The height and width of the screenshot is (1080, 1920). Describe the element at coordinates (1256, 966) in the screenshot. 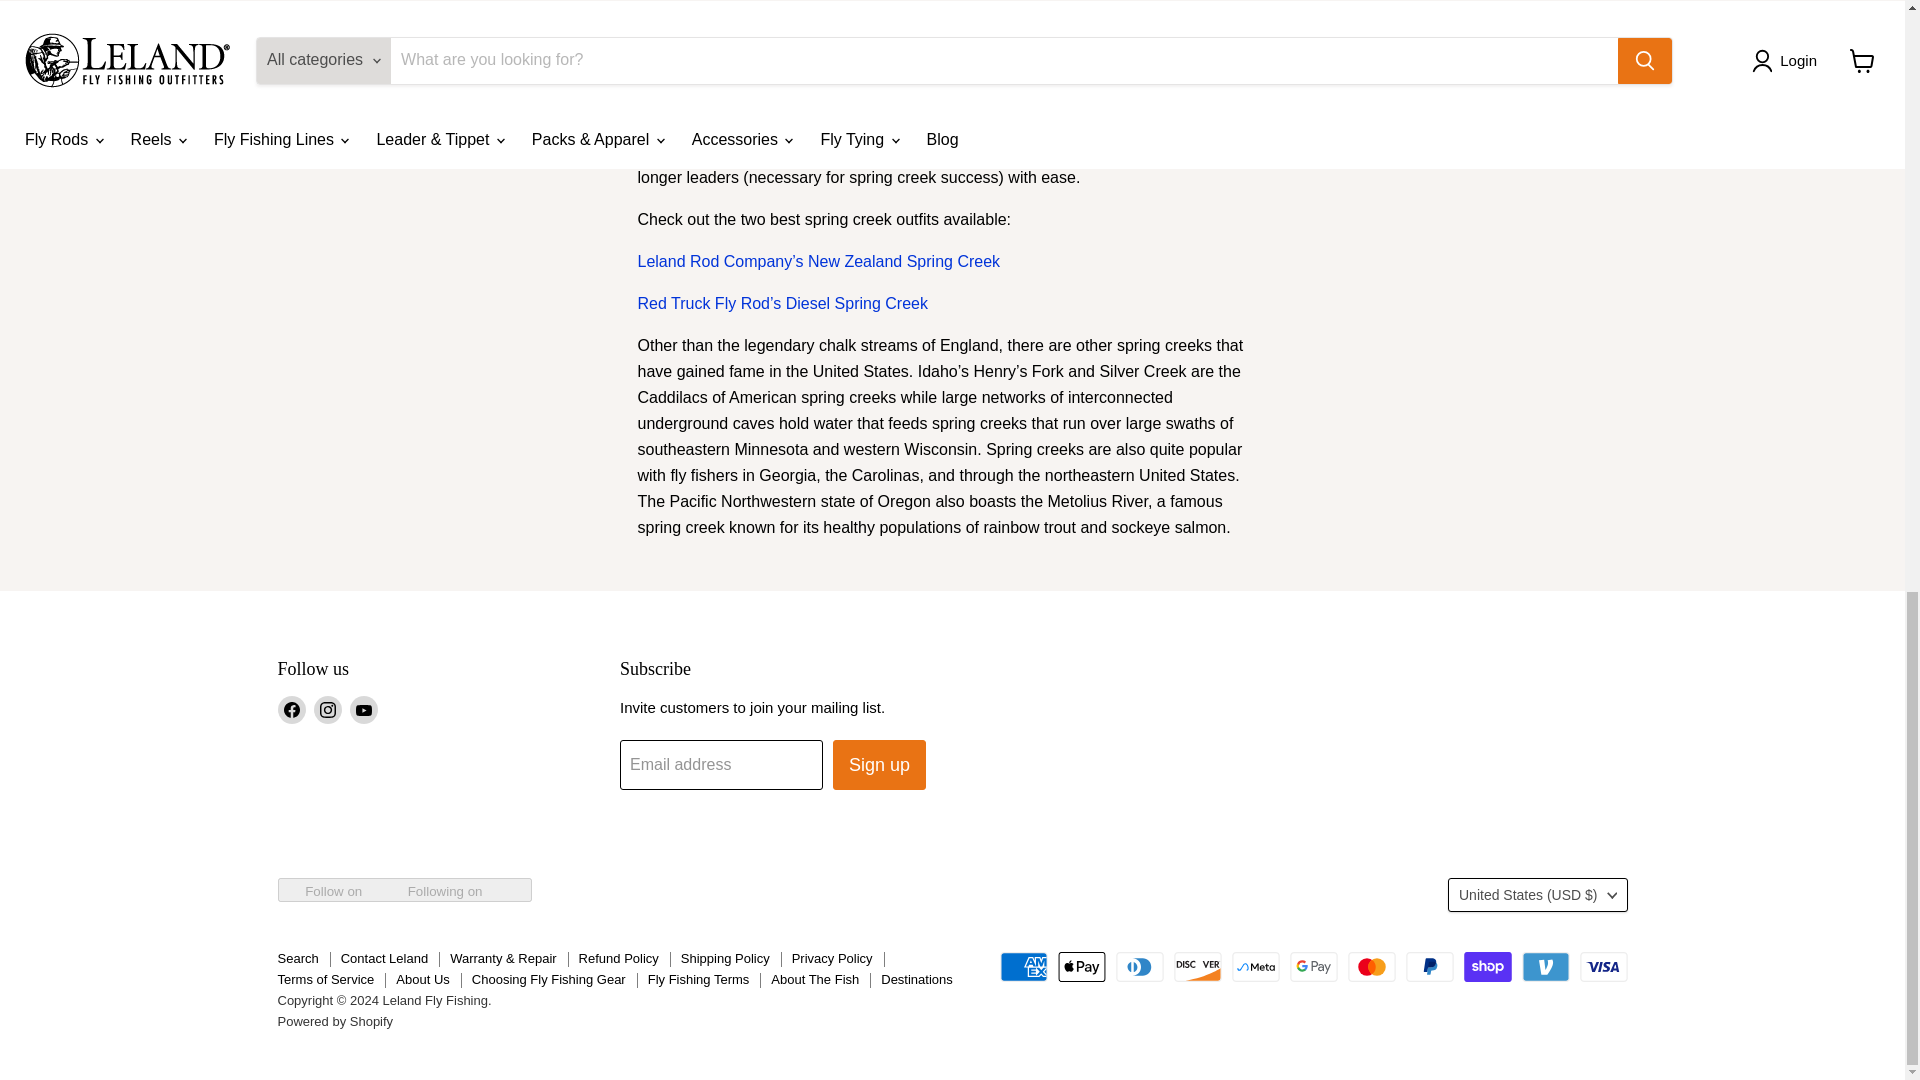

I see `Meta Pay` at that location.